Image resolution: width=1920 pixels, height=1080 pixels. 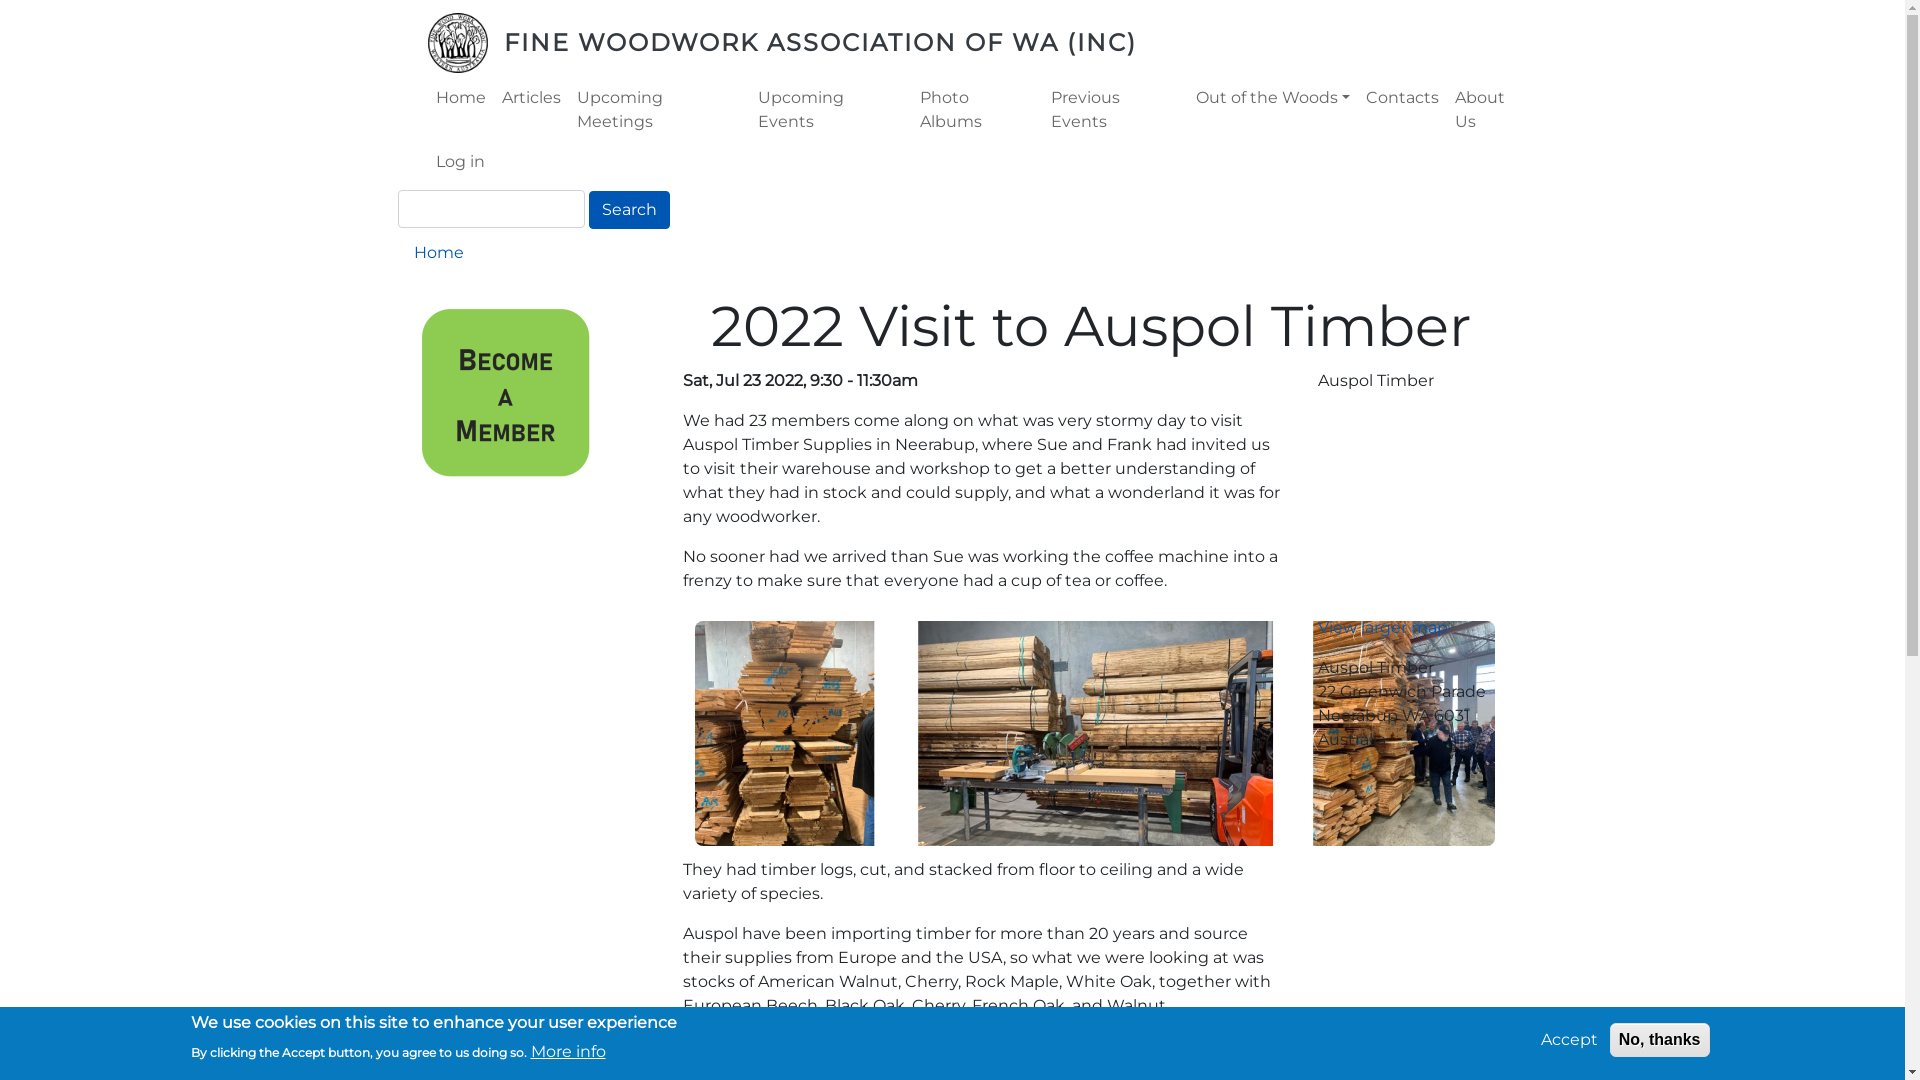 I want to click on More info, so click(x=568, y=1051).